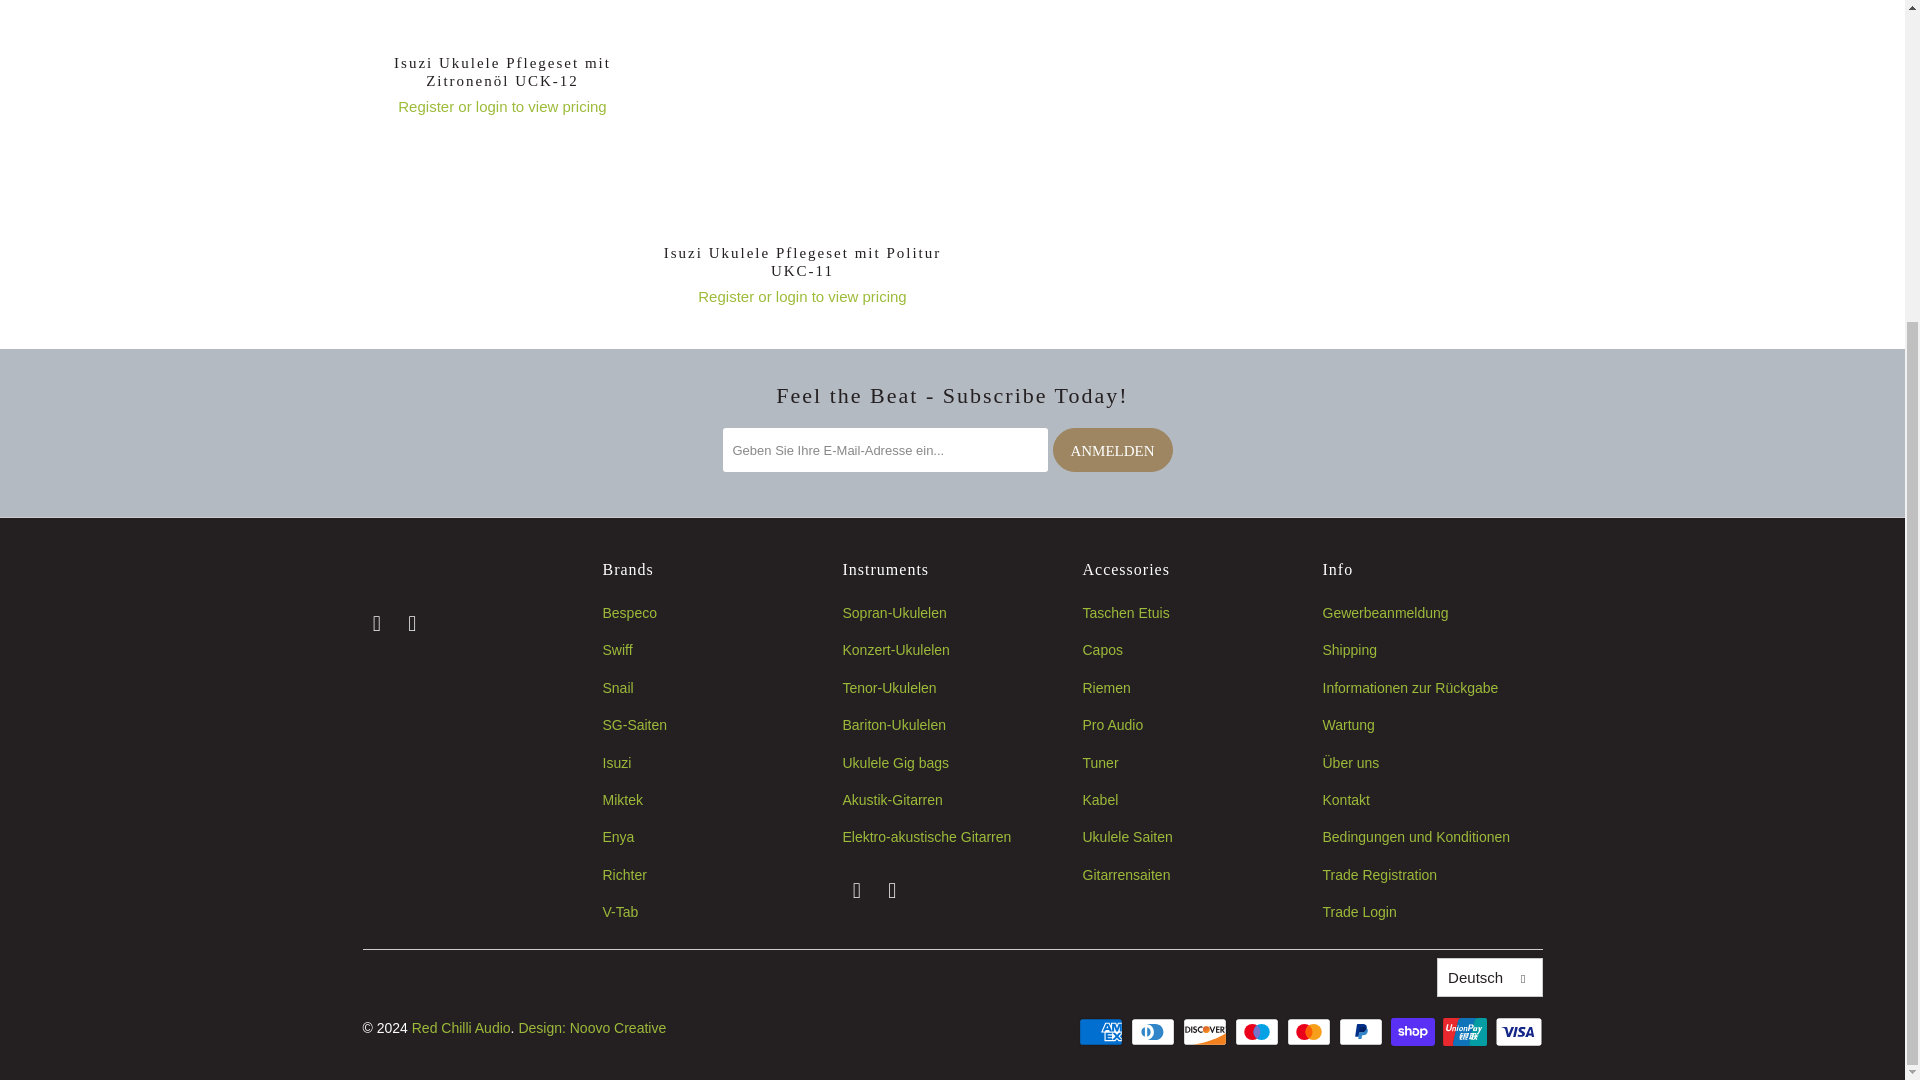 This screenshot has width=1920, height=1080. I want to click on Maestro, so click(1258, 1032).